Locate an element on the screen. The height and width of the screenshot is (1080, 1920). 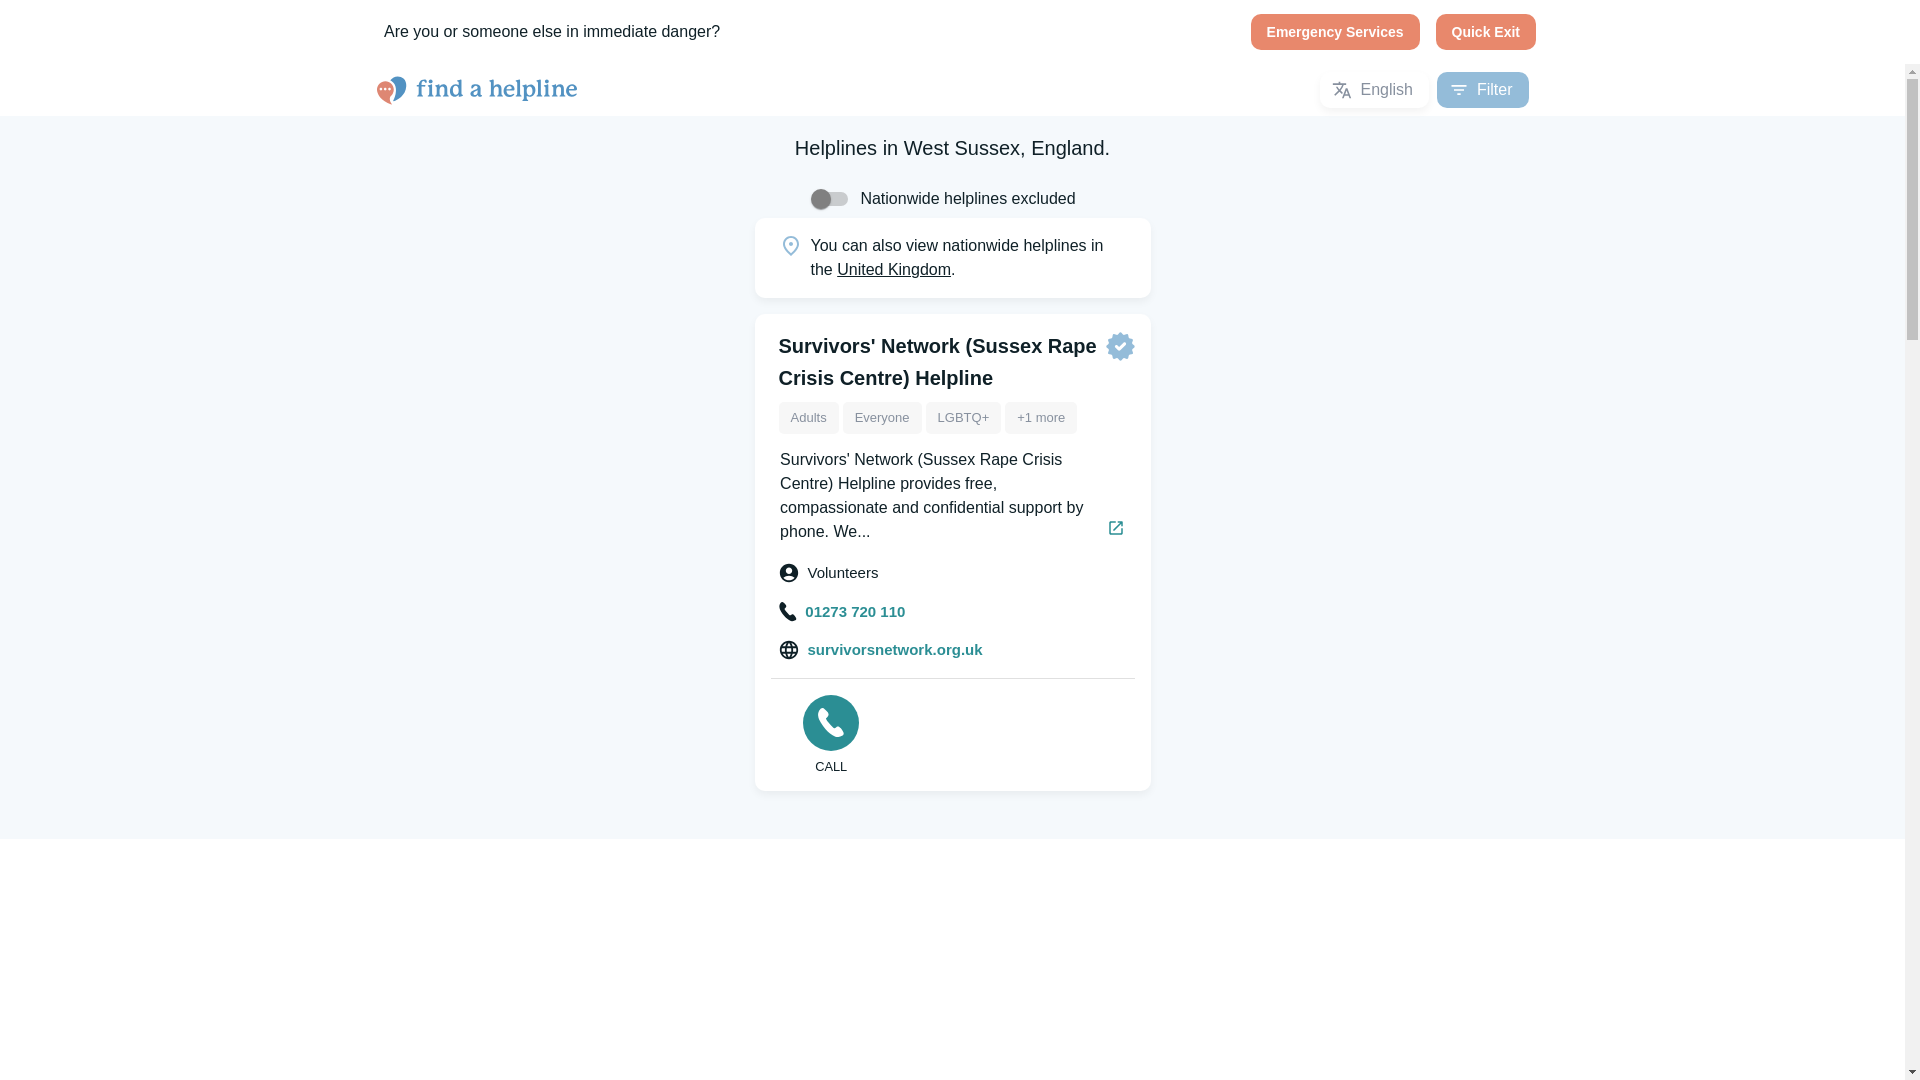
English is located at coordinates (1374, 90).